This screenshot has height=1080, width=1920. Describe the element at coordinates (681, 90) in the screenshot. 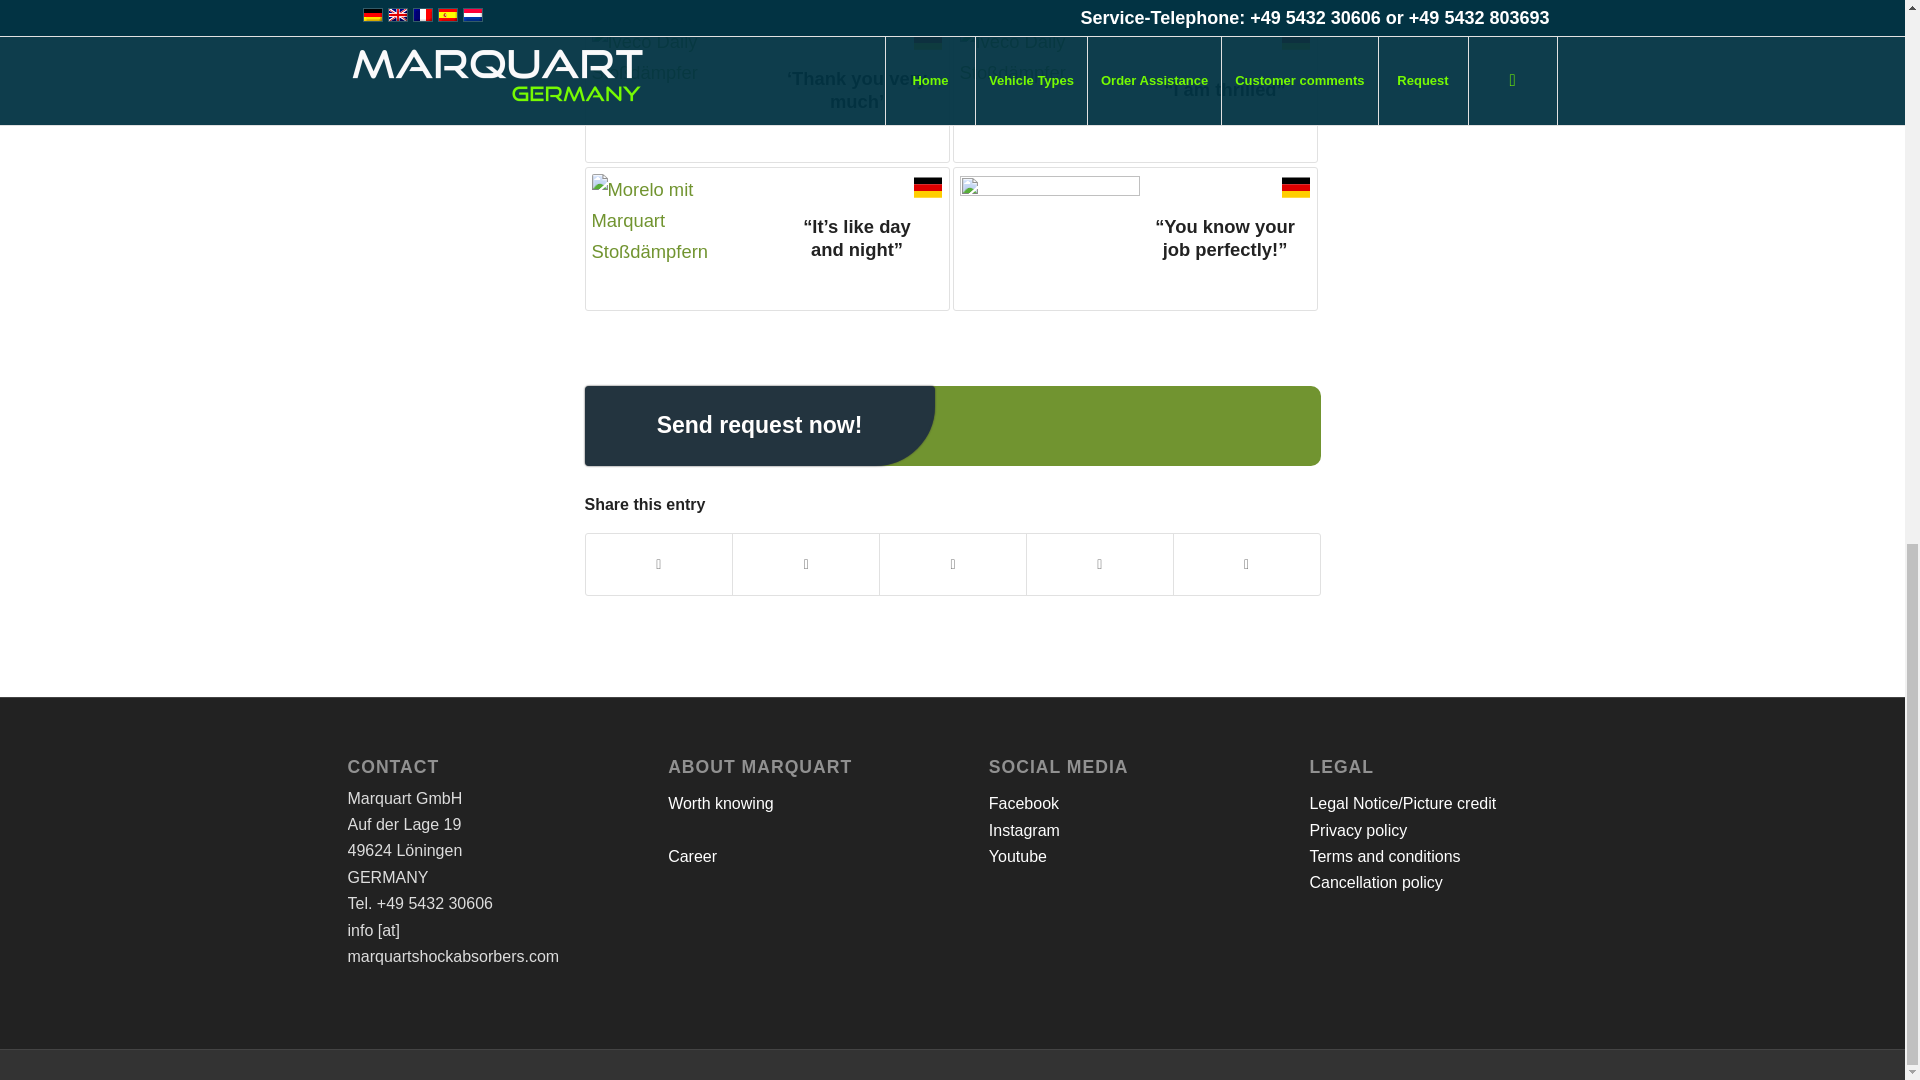

I see `Iveco Daily Marquart Stossdaempfer q` at that location.